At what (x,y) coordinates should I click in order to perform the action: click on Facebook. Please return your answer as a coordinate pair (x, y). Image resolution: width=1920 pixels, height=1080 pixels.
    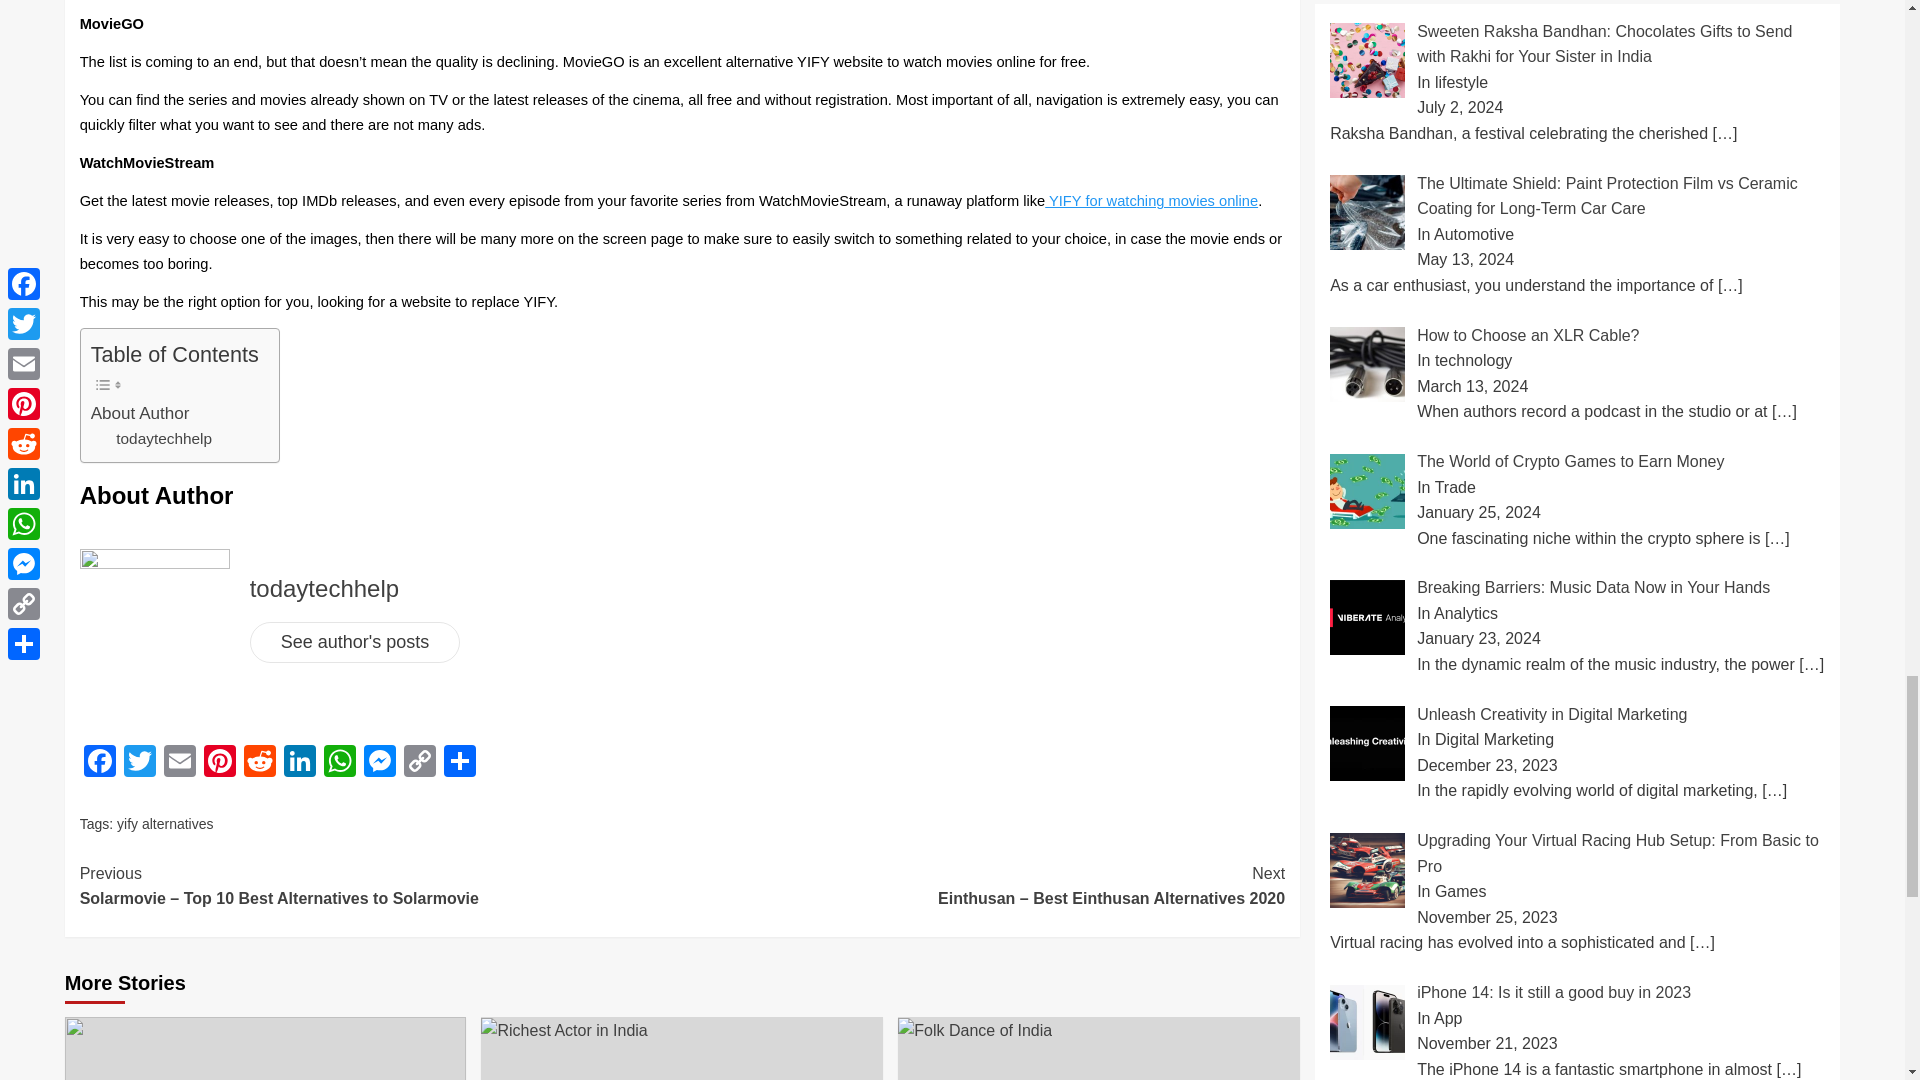
    Looking at the image, I should click on (100, 763).